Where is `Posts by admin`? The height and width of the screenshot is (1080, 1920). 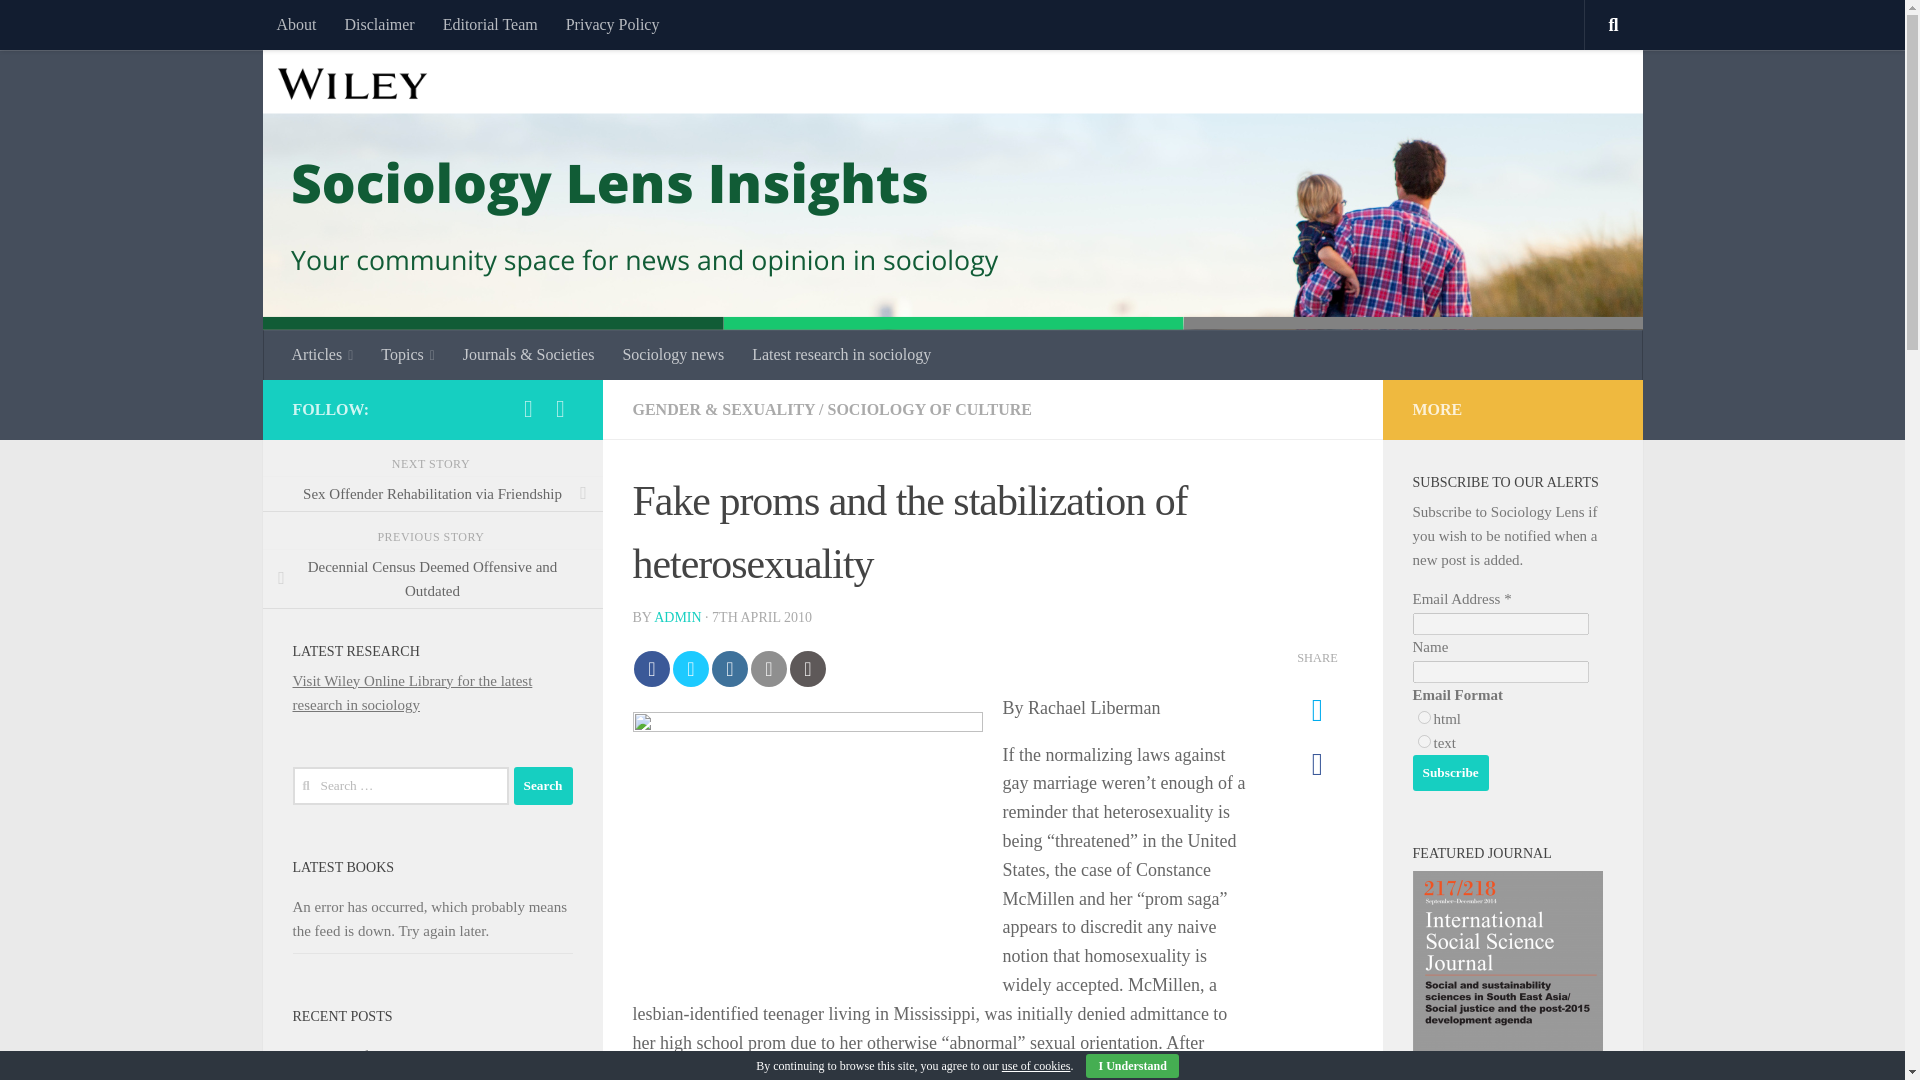 Posts by admin is located at coordinates (677, 618).